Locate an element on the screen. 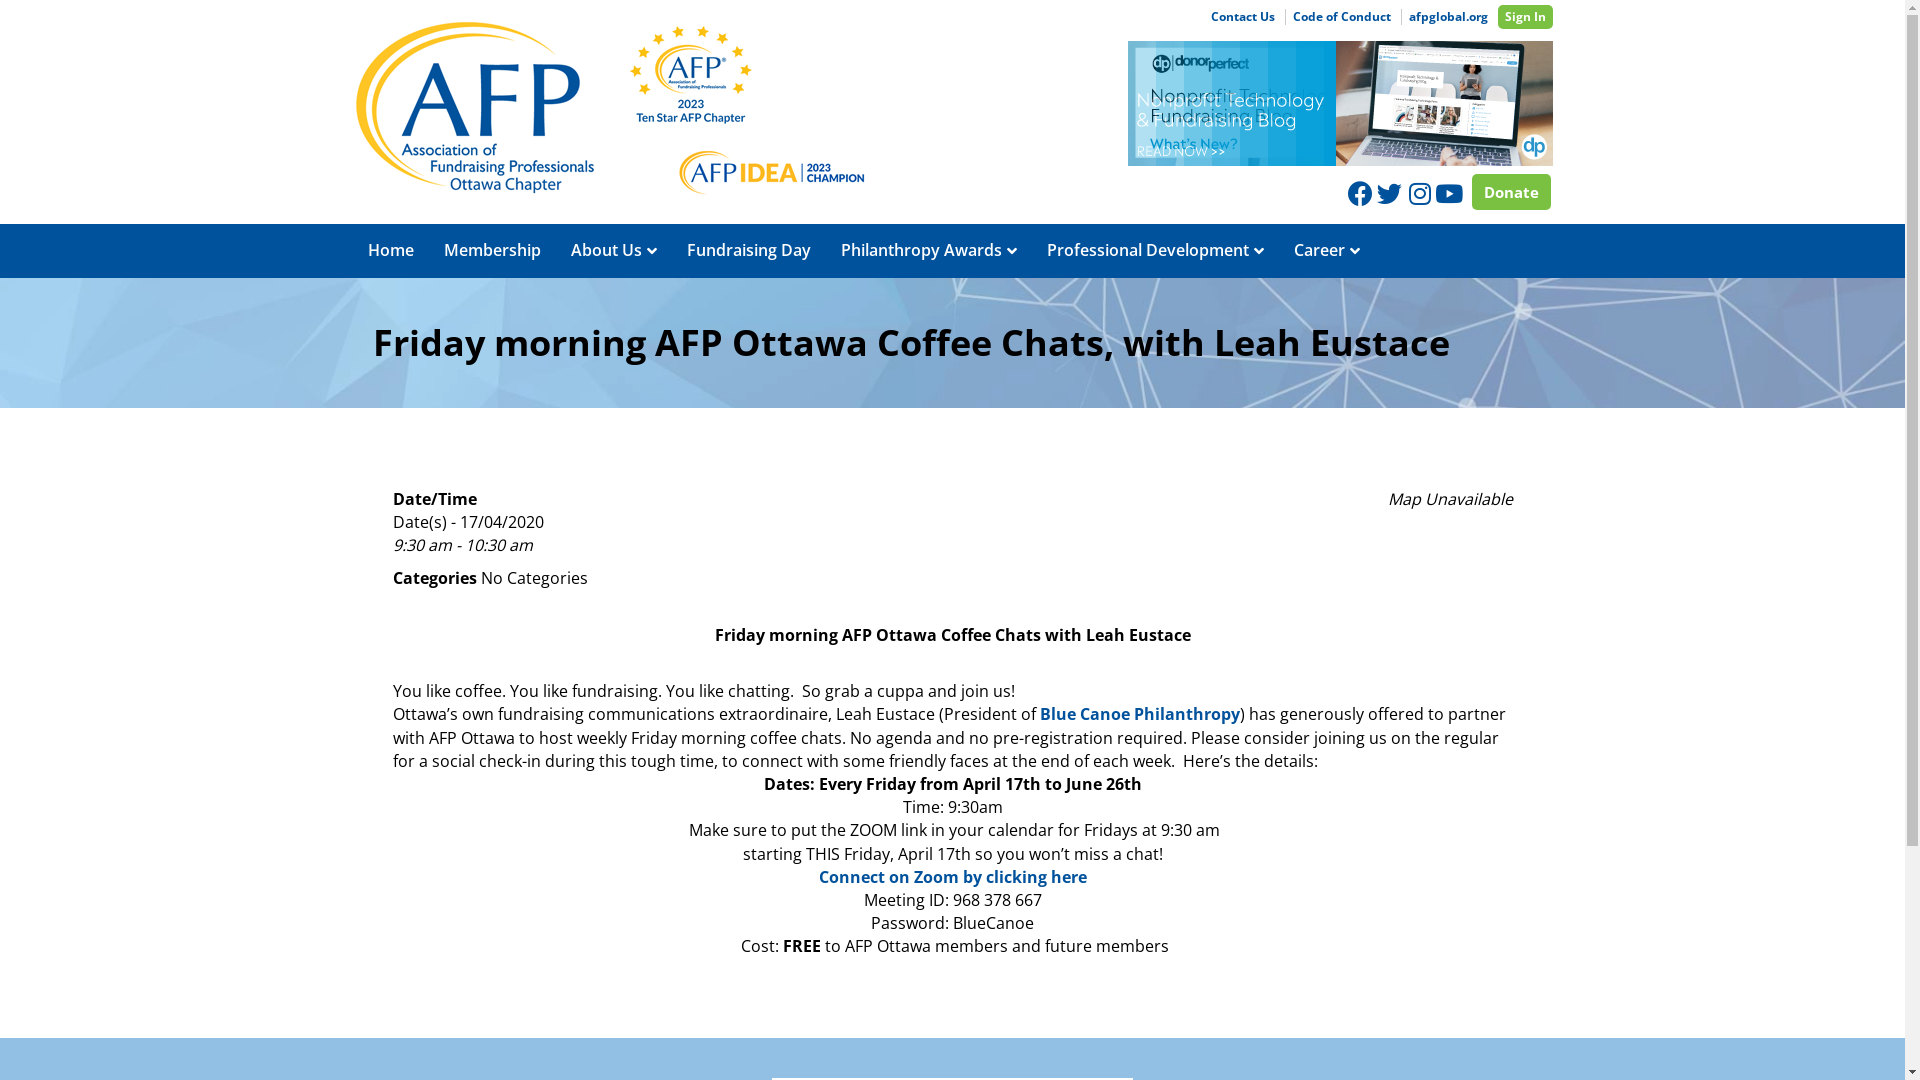  afpglobal.org is located at coordinates (1447, 17).